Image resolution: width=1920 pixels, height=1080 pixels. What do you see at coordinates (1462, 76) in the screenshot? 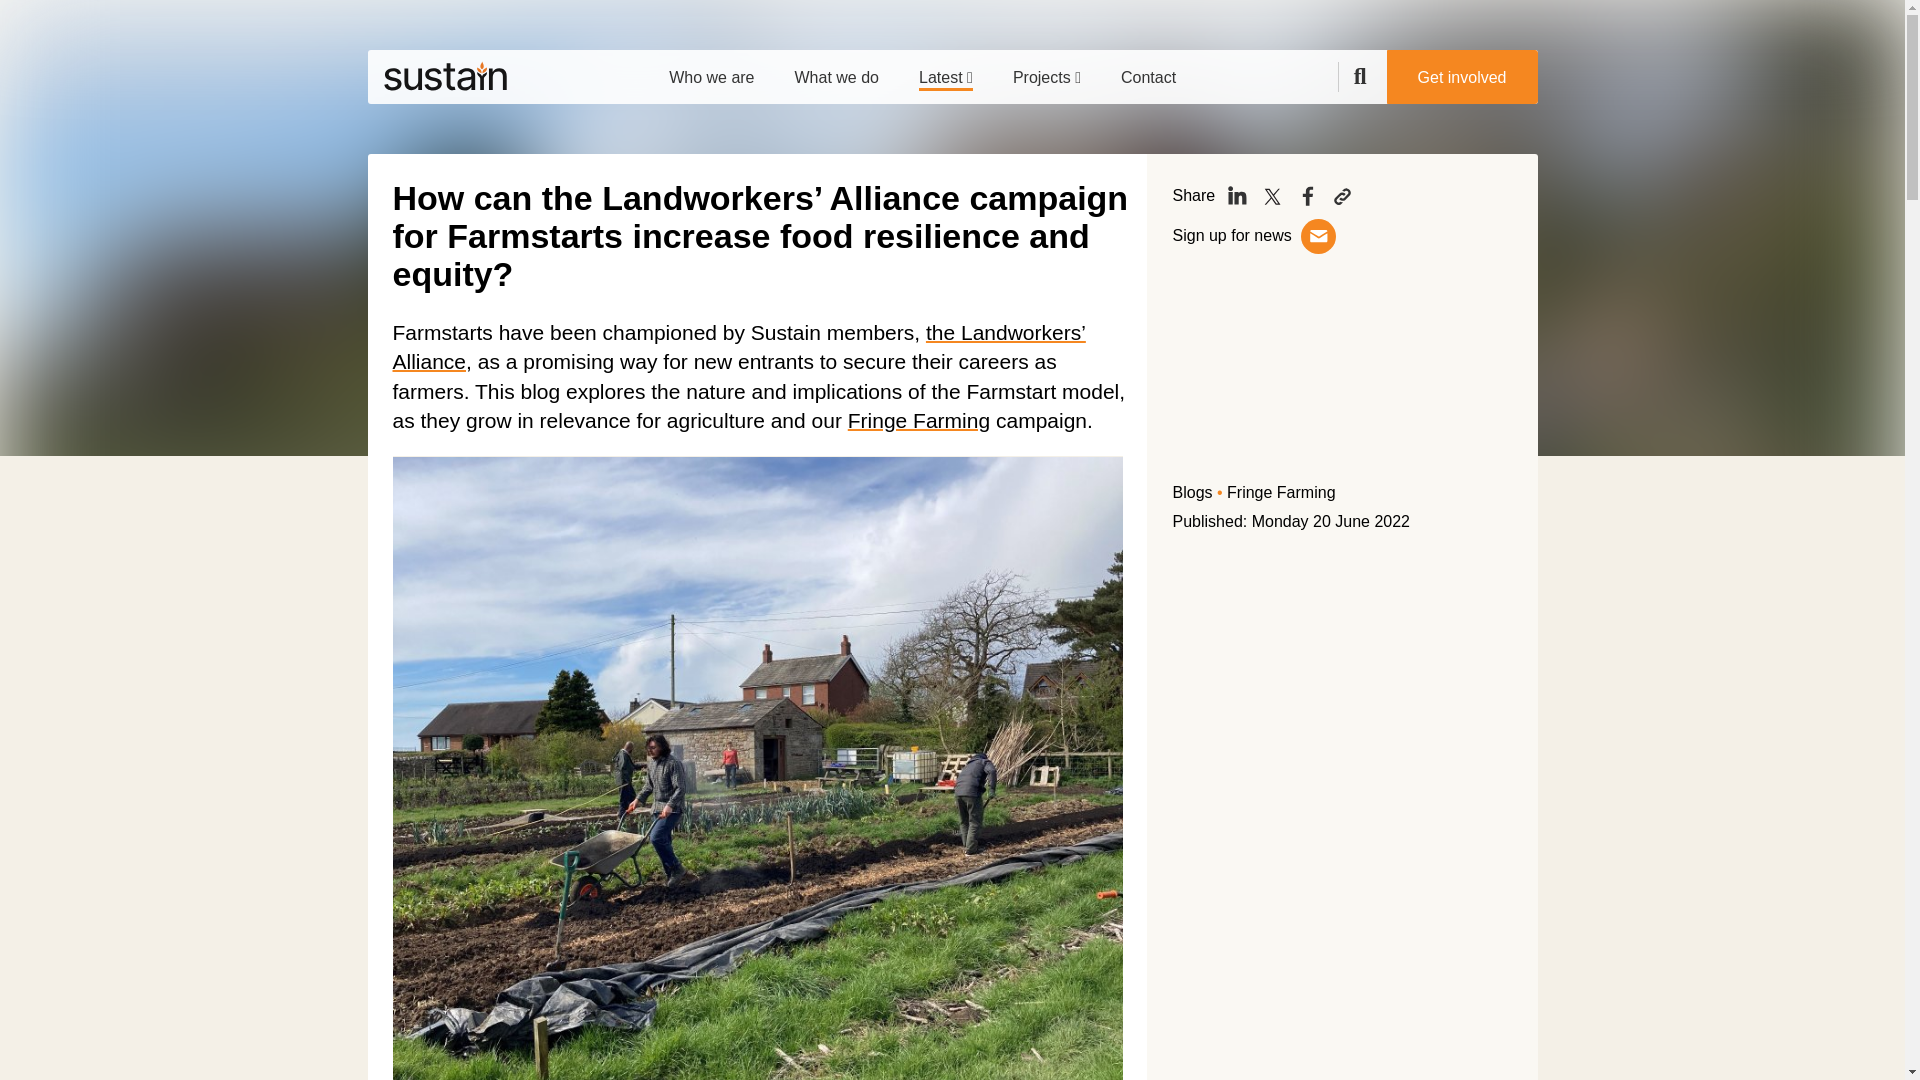
I see `Get involved` at bounding box center [1462, 76].